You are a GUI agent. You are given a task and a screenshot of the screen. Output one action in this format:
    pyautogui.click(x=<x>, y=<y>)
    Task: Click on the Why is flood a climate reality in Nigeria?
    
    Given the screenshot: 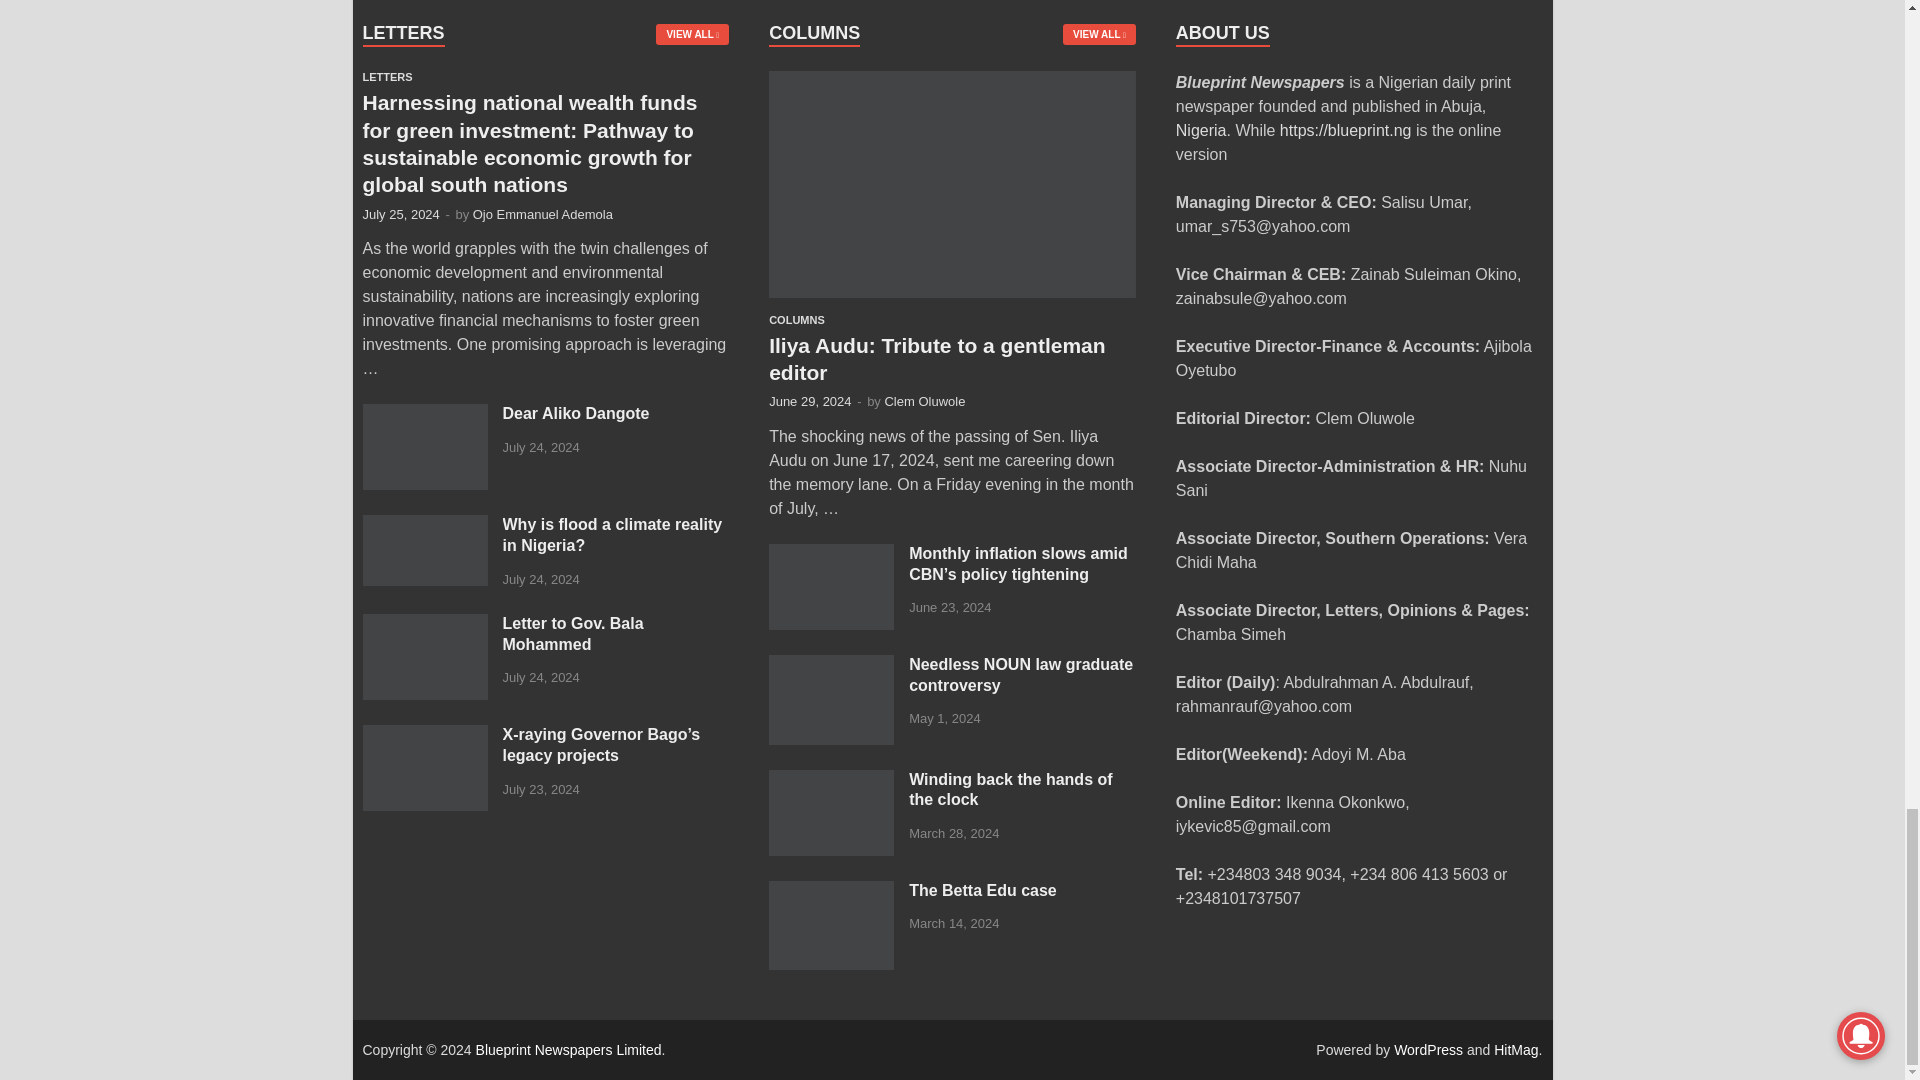 What is the action you would take?
    pyautogui.click(x=424, y=526)
    